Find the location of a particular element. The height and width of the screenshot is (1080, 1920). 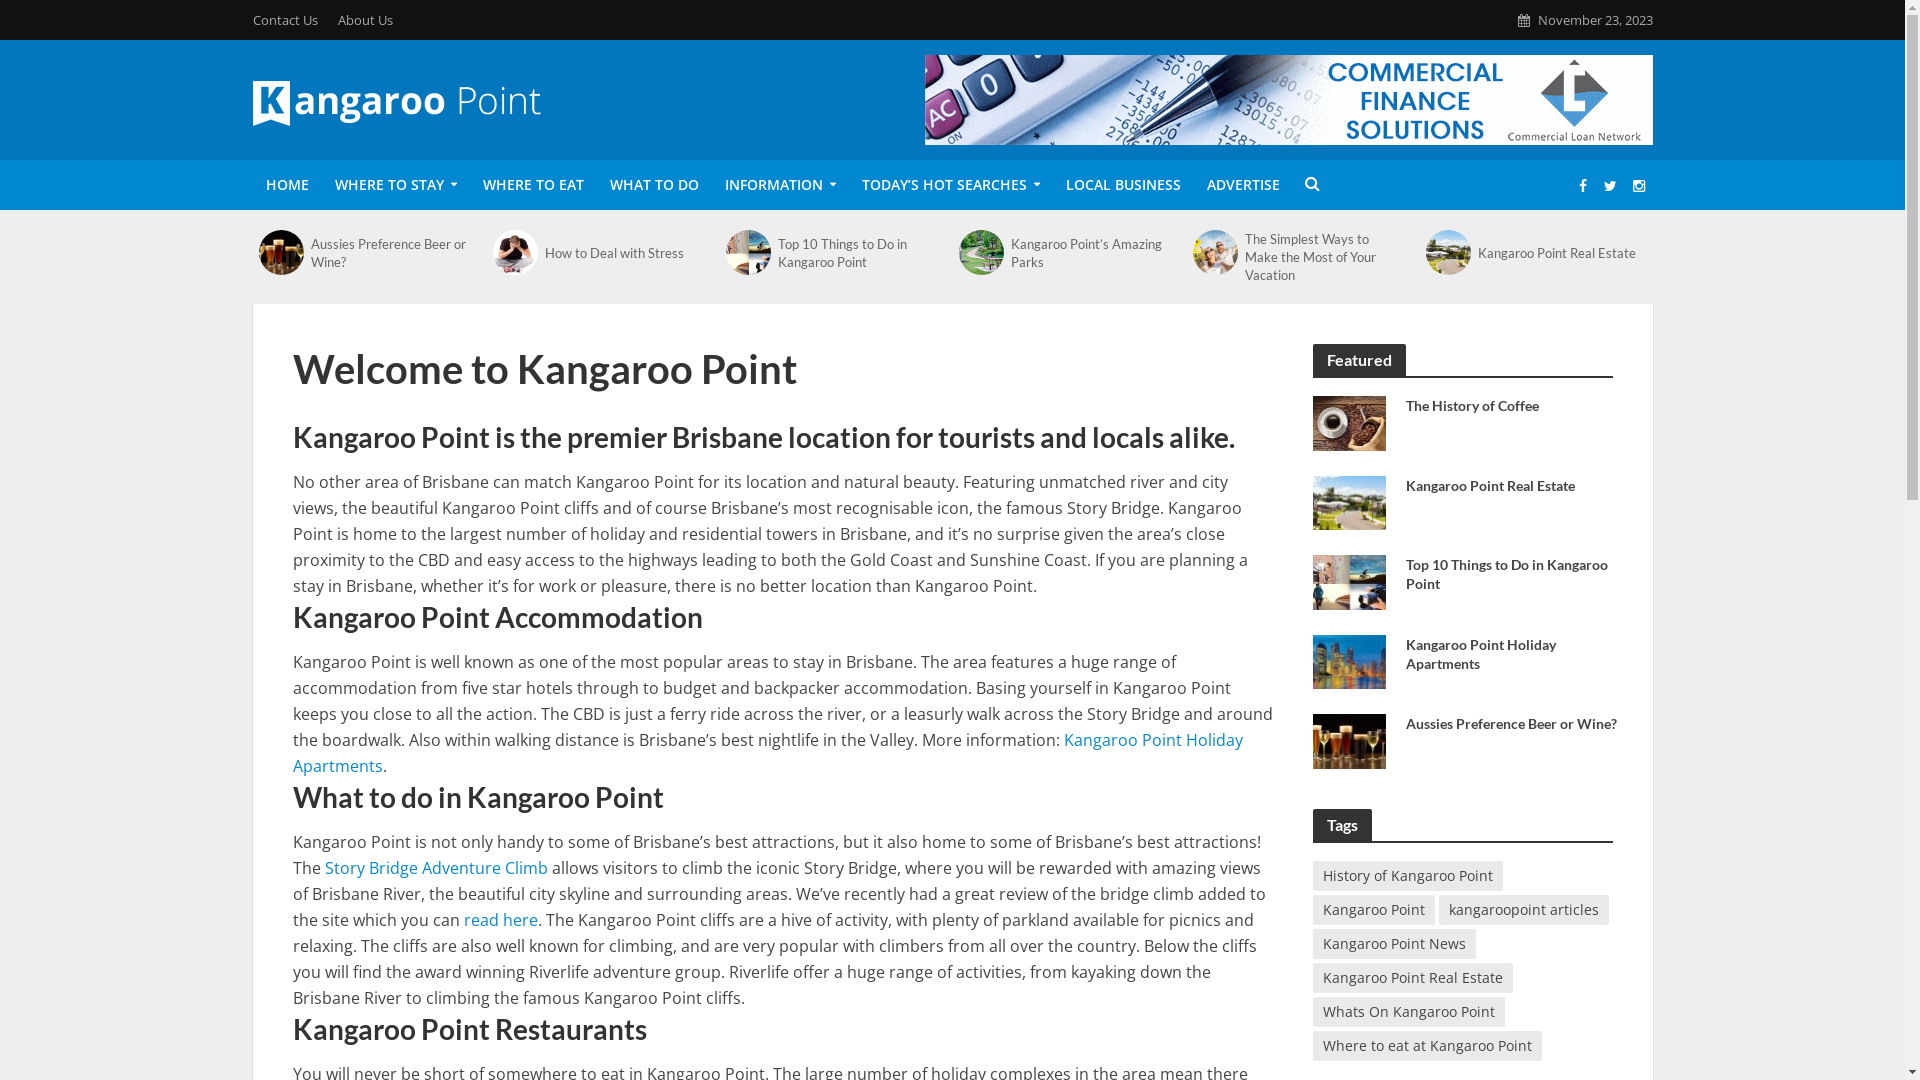

WHERE TO STAY is located at coordinates (396, 185).